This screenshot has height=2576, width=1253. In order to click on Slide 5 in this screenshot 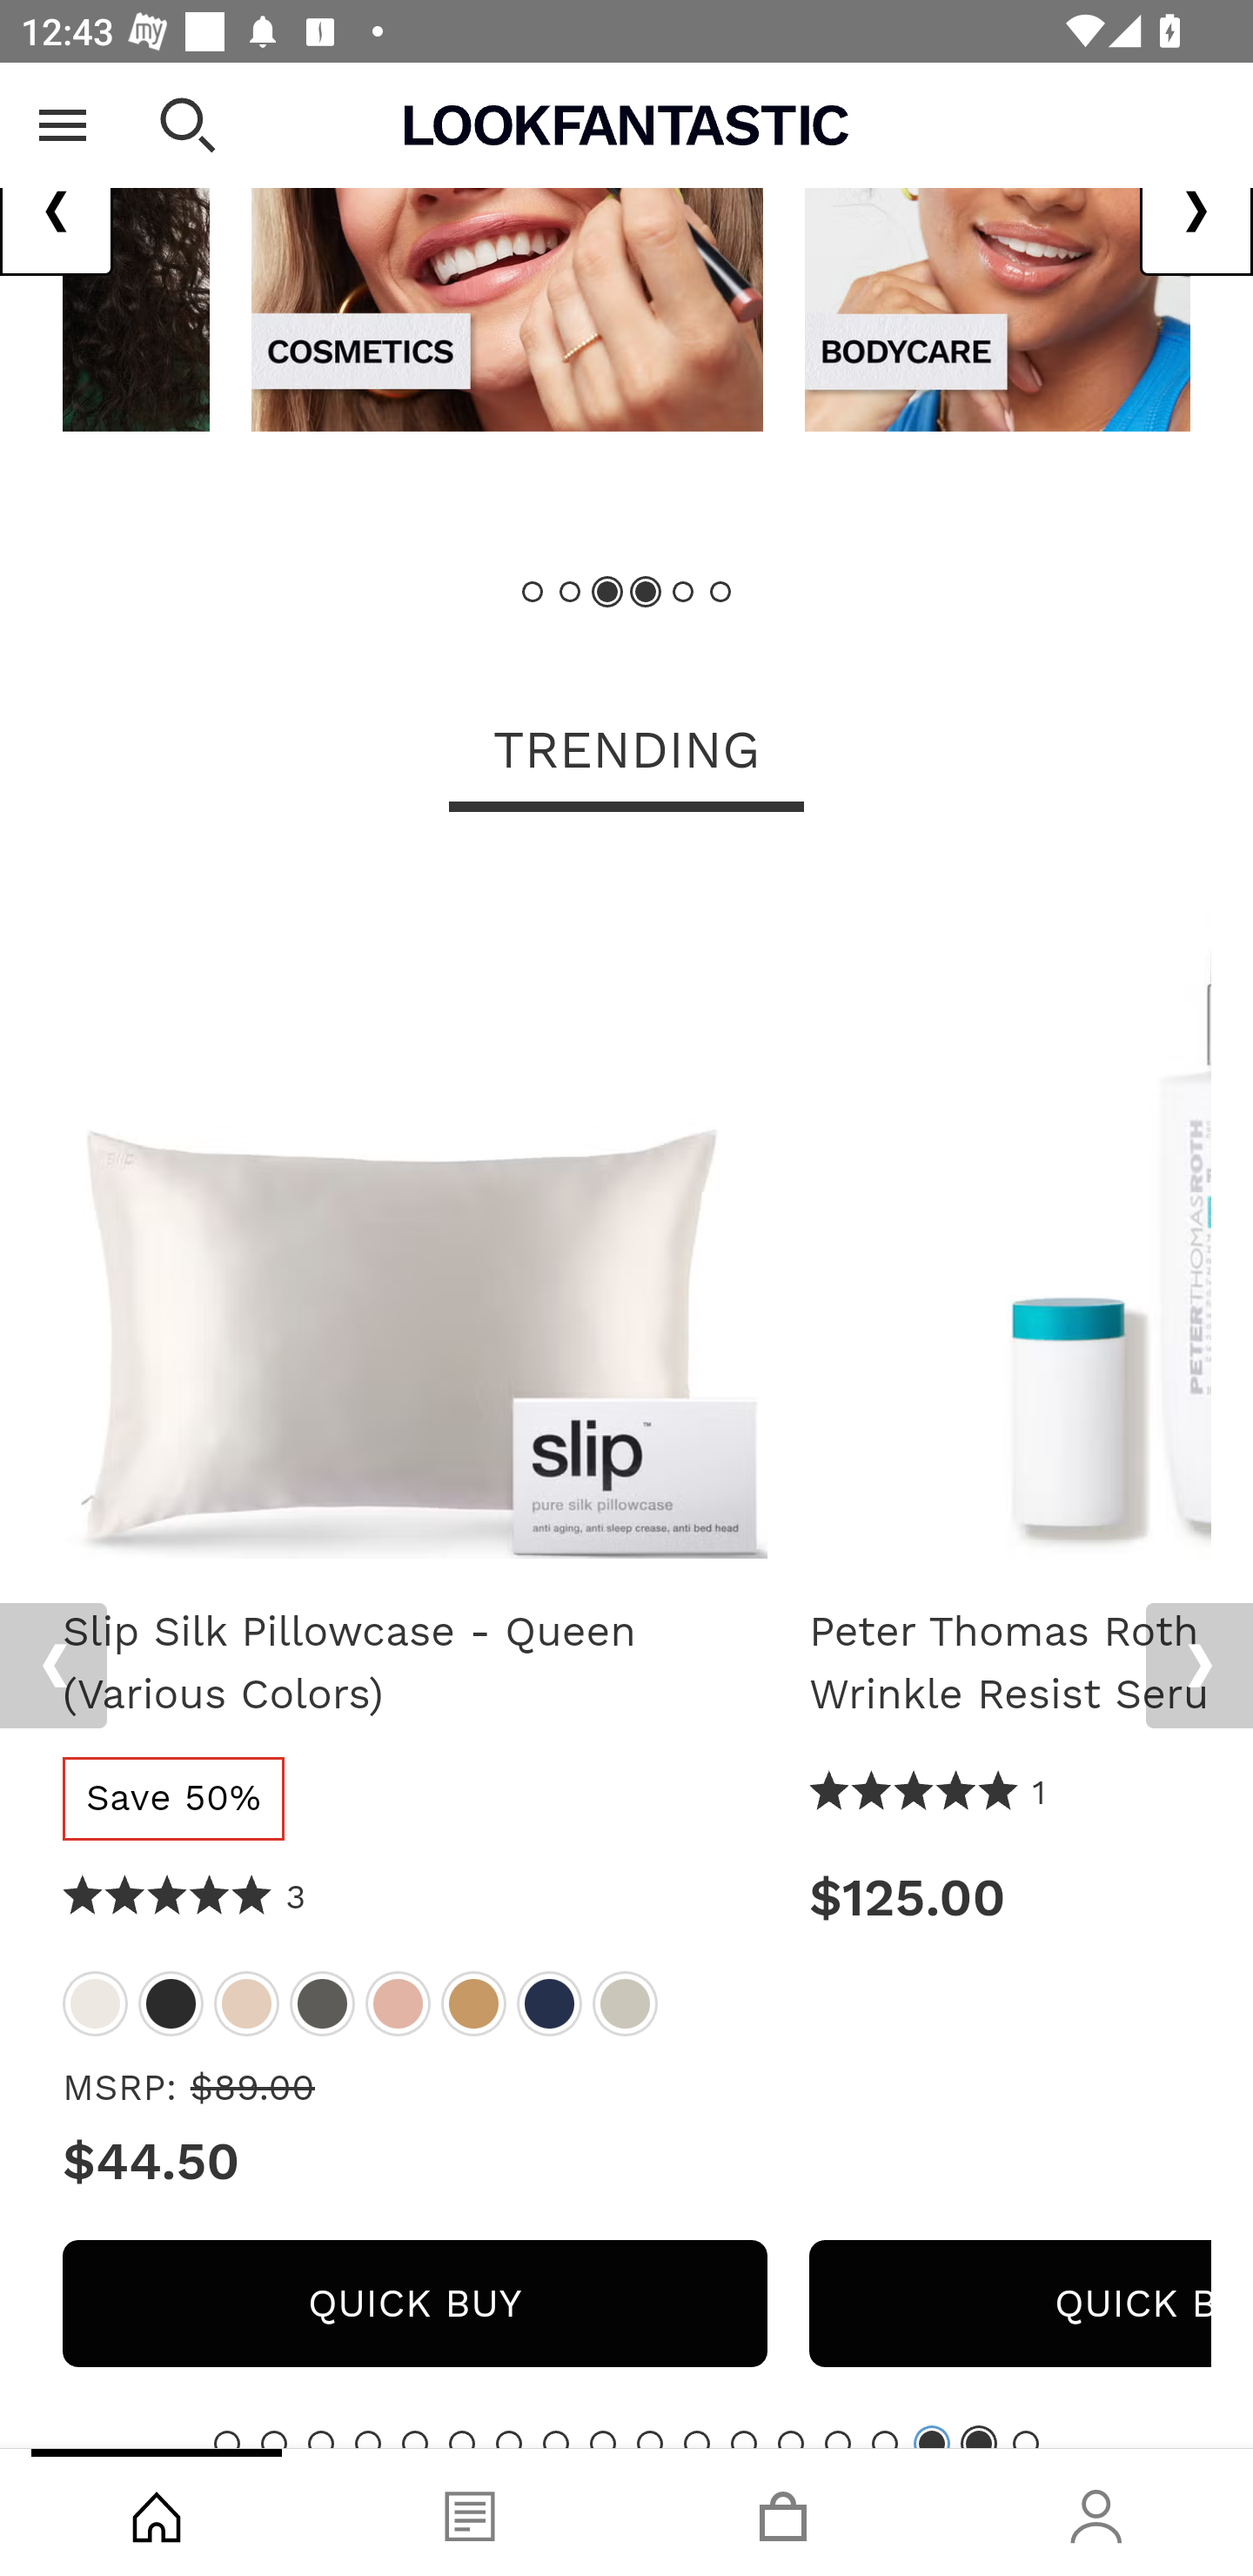, I will do `click(682, 594)`.